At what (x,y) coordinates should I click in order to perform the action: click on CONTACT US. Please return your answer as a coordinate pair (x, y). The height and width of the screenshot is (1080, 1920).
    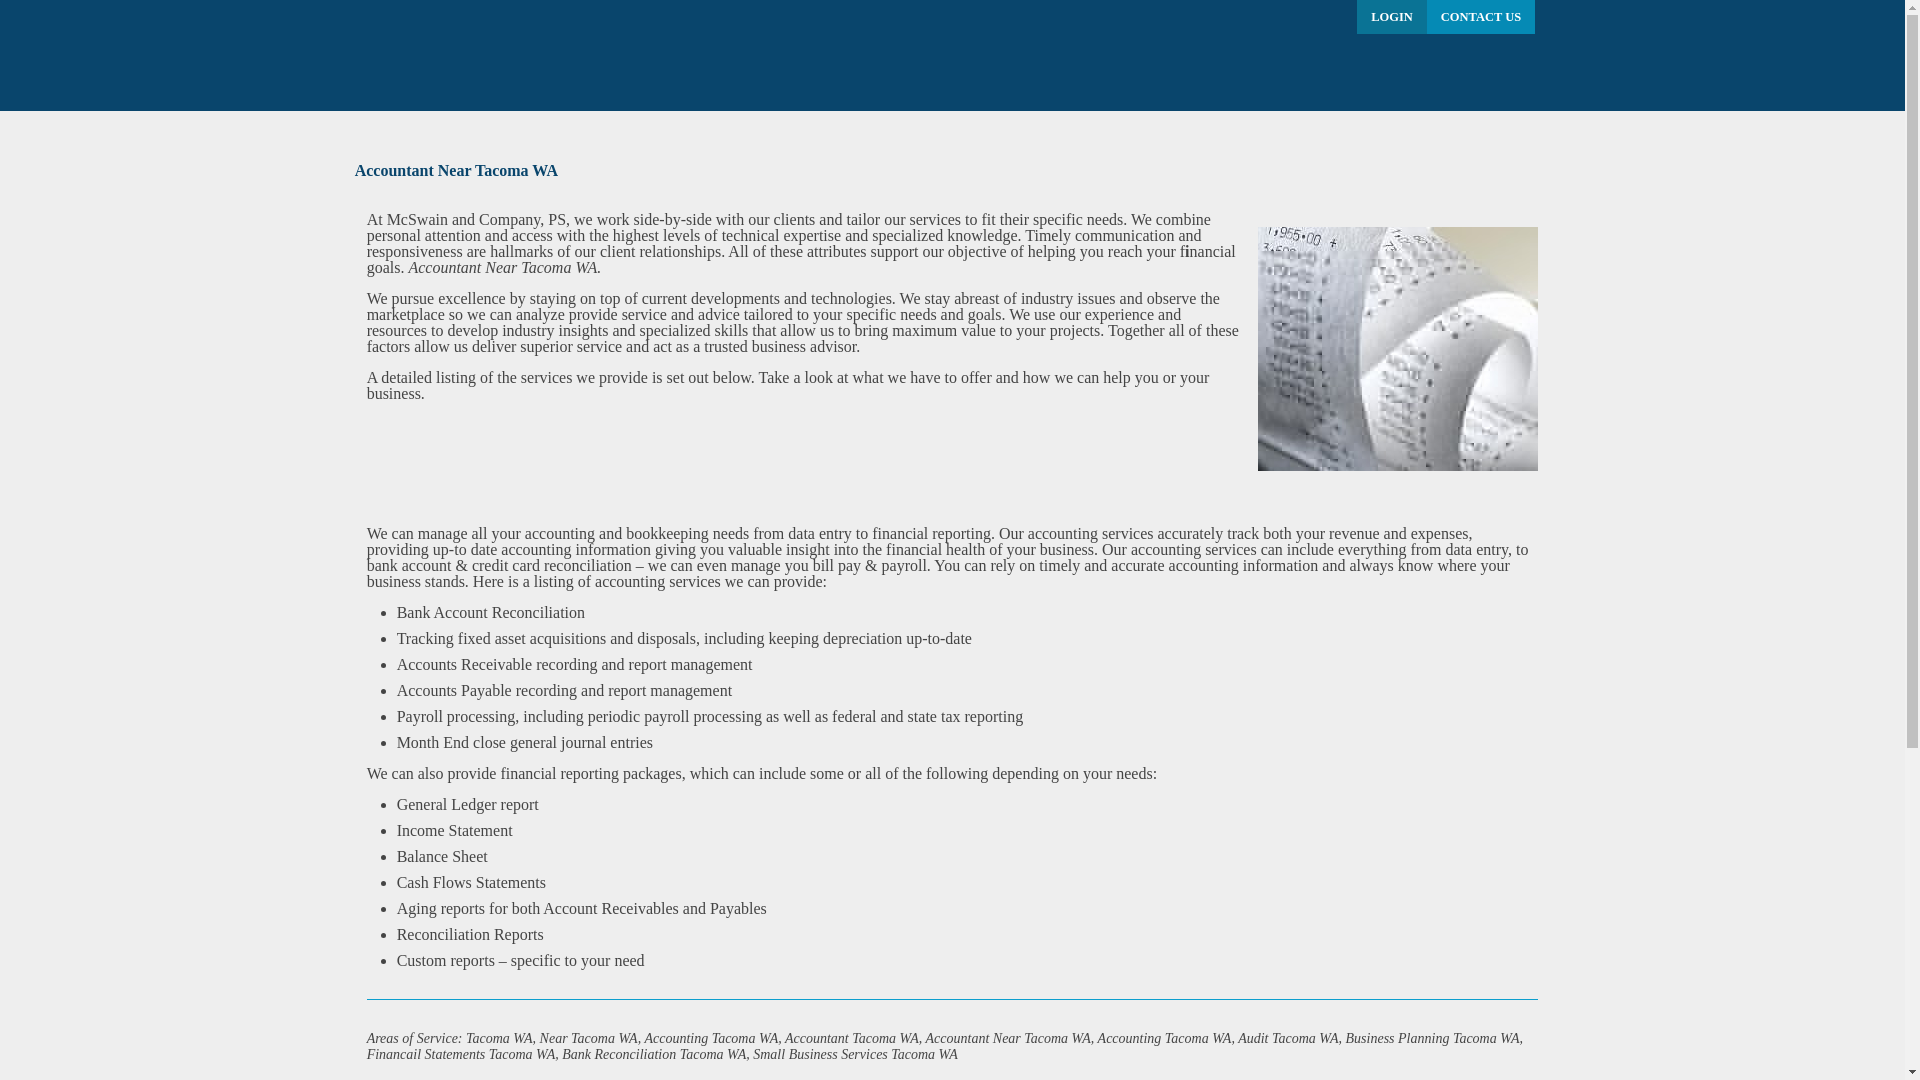
    Looking at the image, I should click on (1480, 16).